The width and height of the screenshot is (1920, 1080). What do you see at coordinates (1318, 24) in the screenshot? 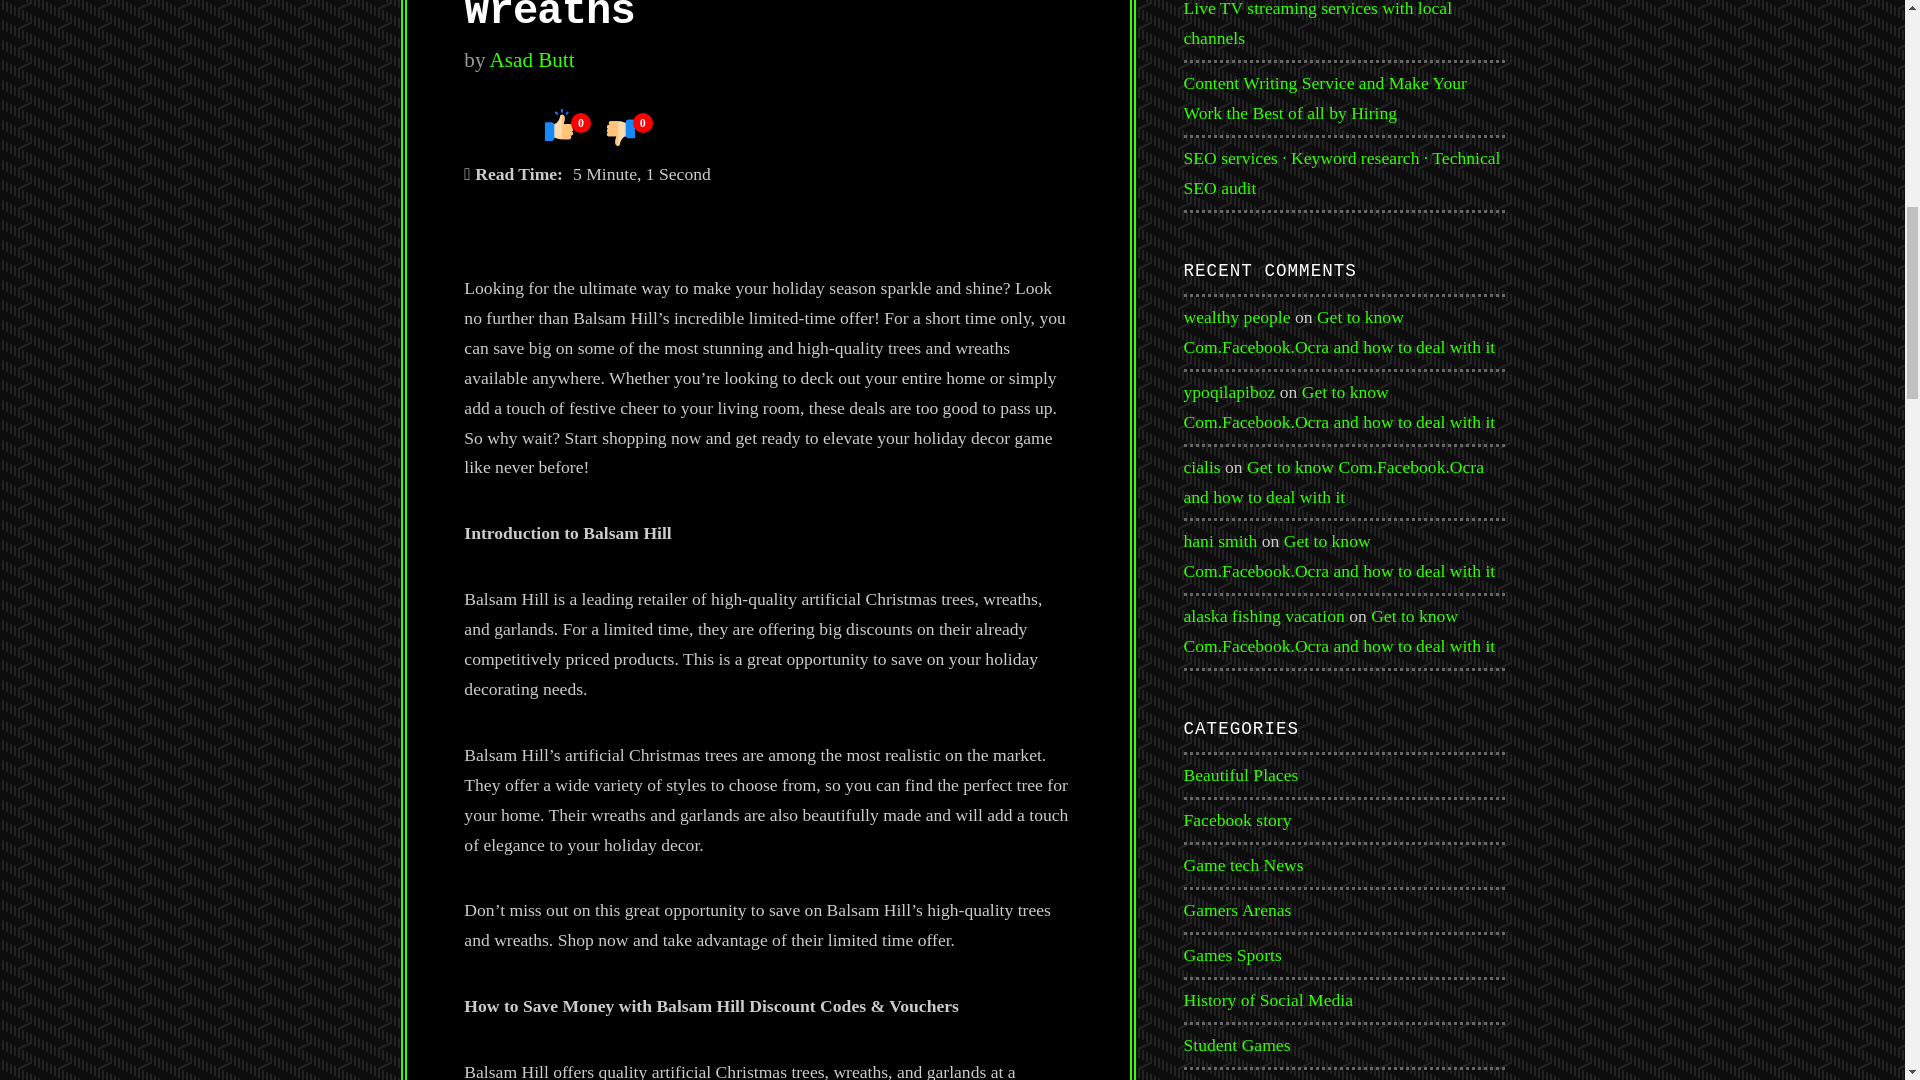
I see `Live TV streaming services with local channels` at bounding box center [1318, 24].